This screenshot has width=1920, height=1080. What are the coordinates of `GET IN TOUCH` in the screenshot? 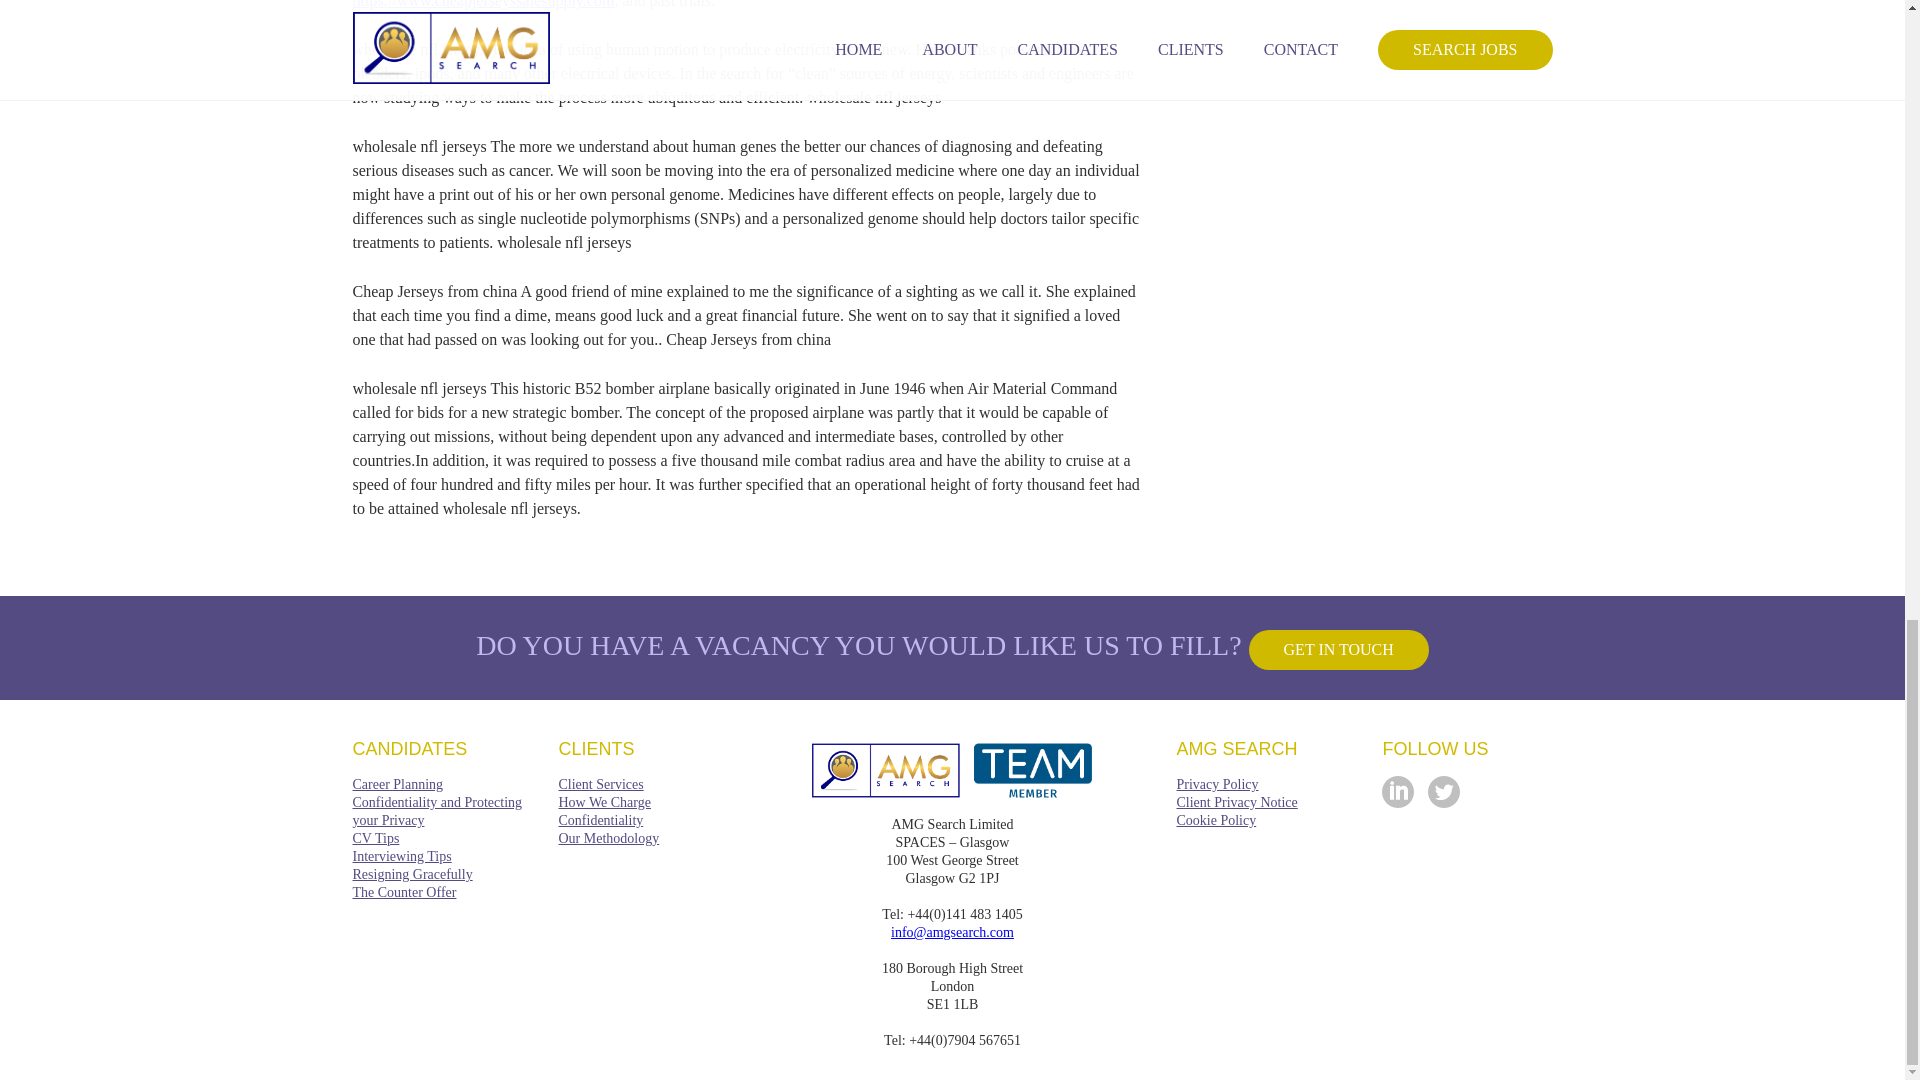 It's located at (1338, 649).